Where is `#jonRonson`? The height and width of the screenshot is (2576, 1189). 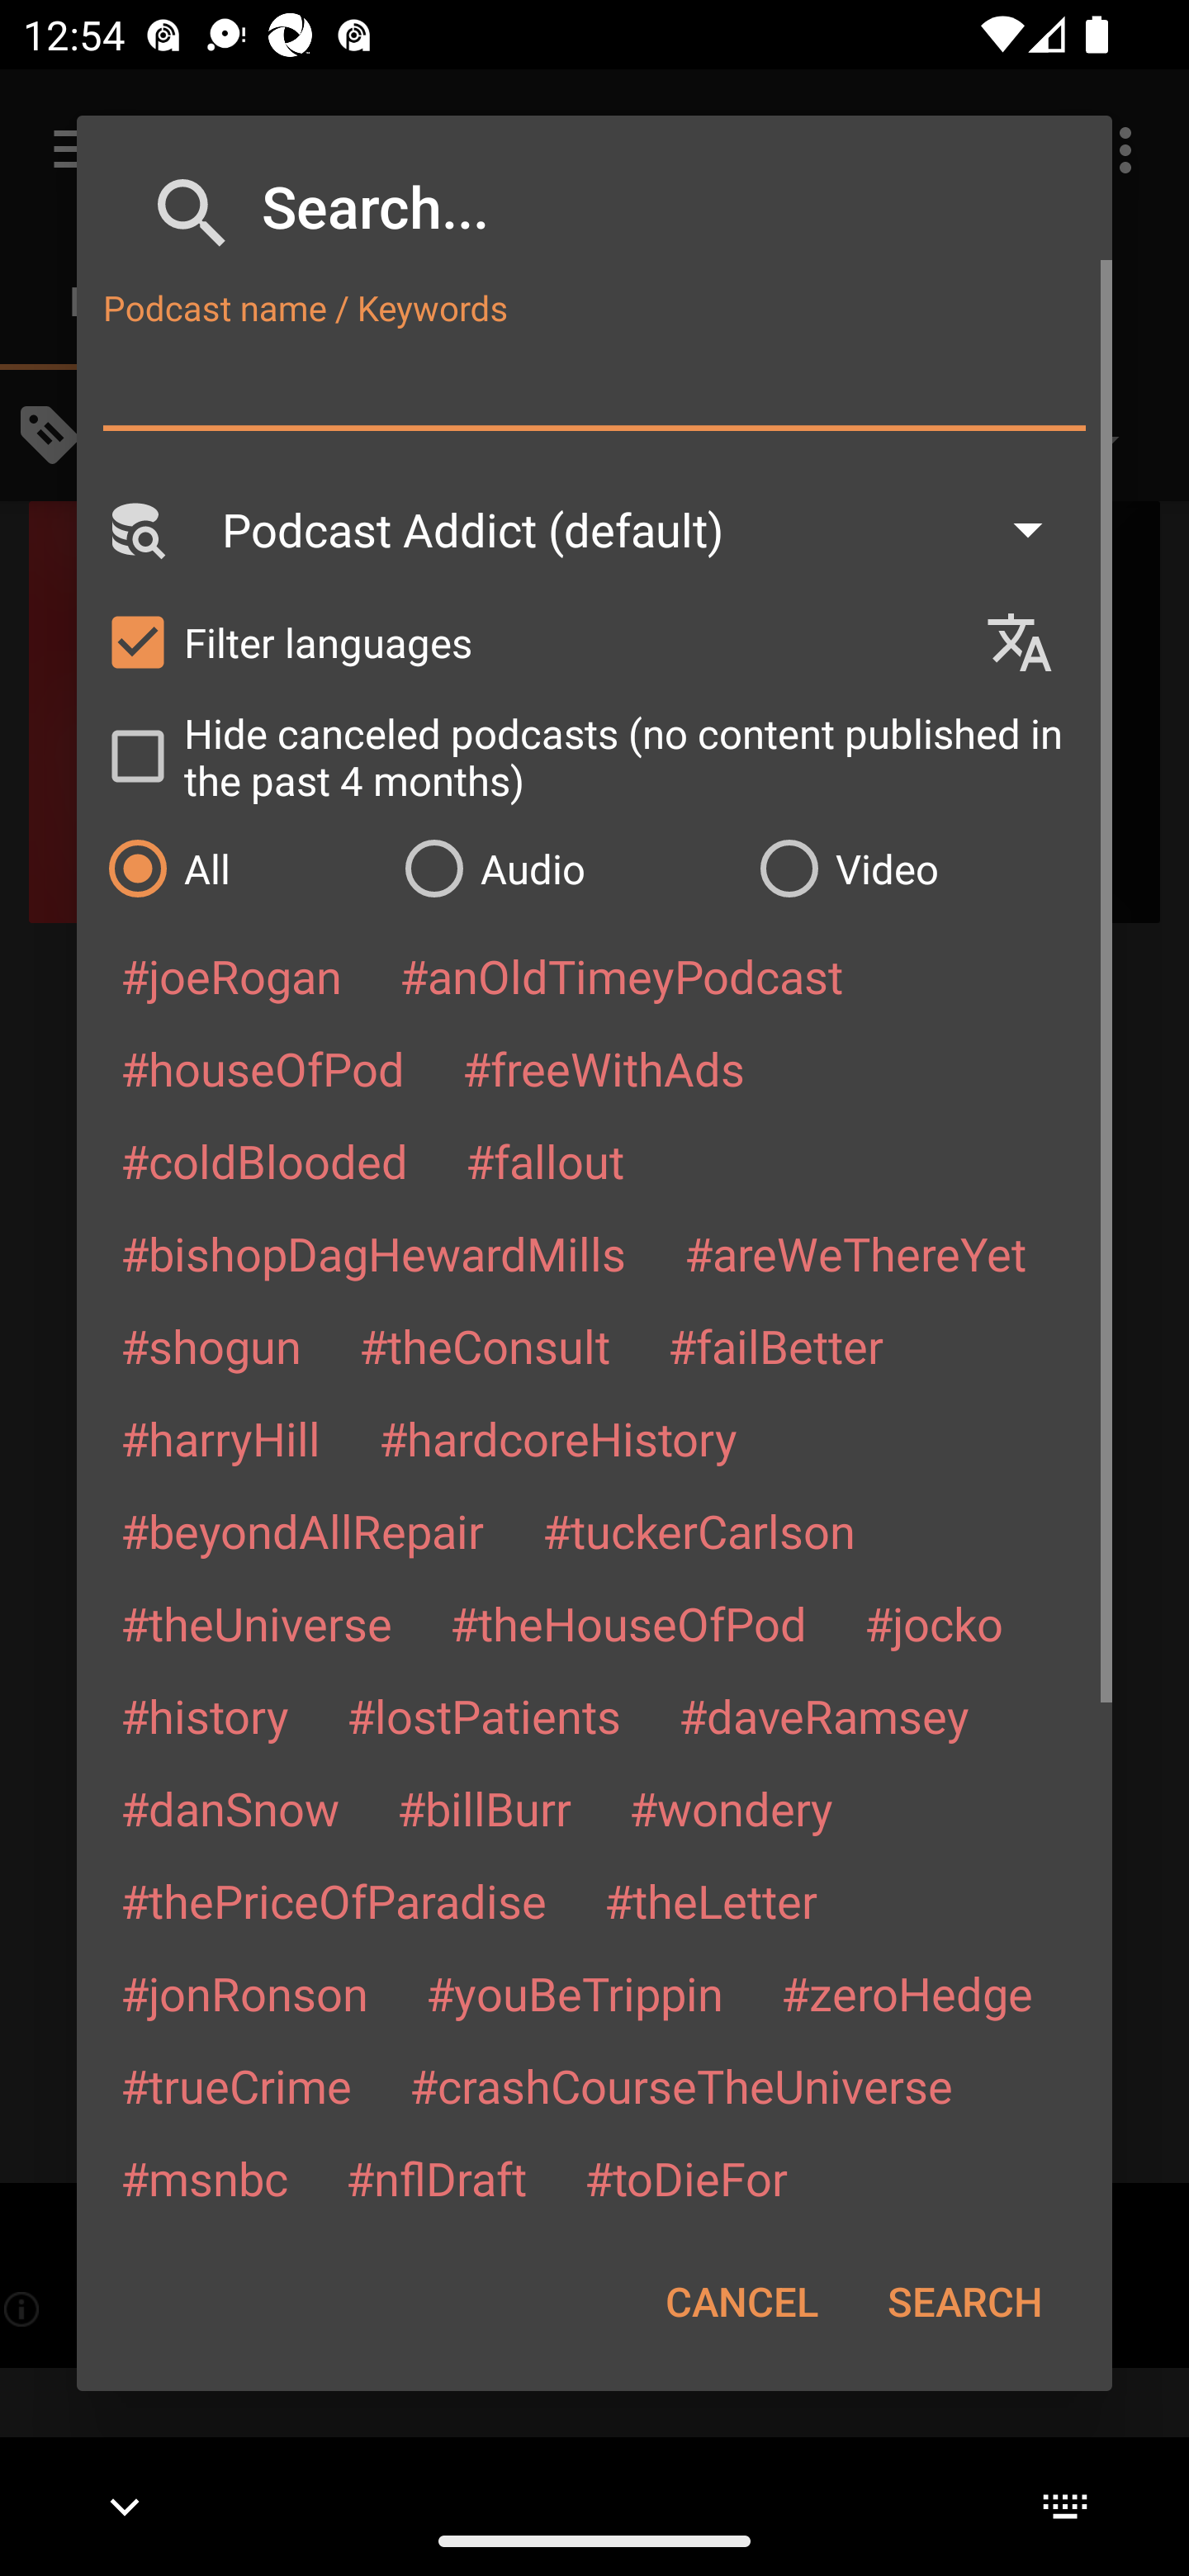 #jonRonson is located at coordinates (244, 1993).